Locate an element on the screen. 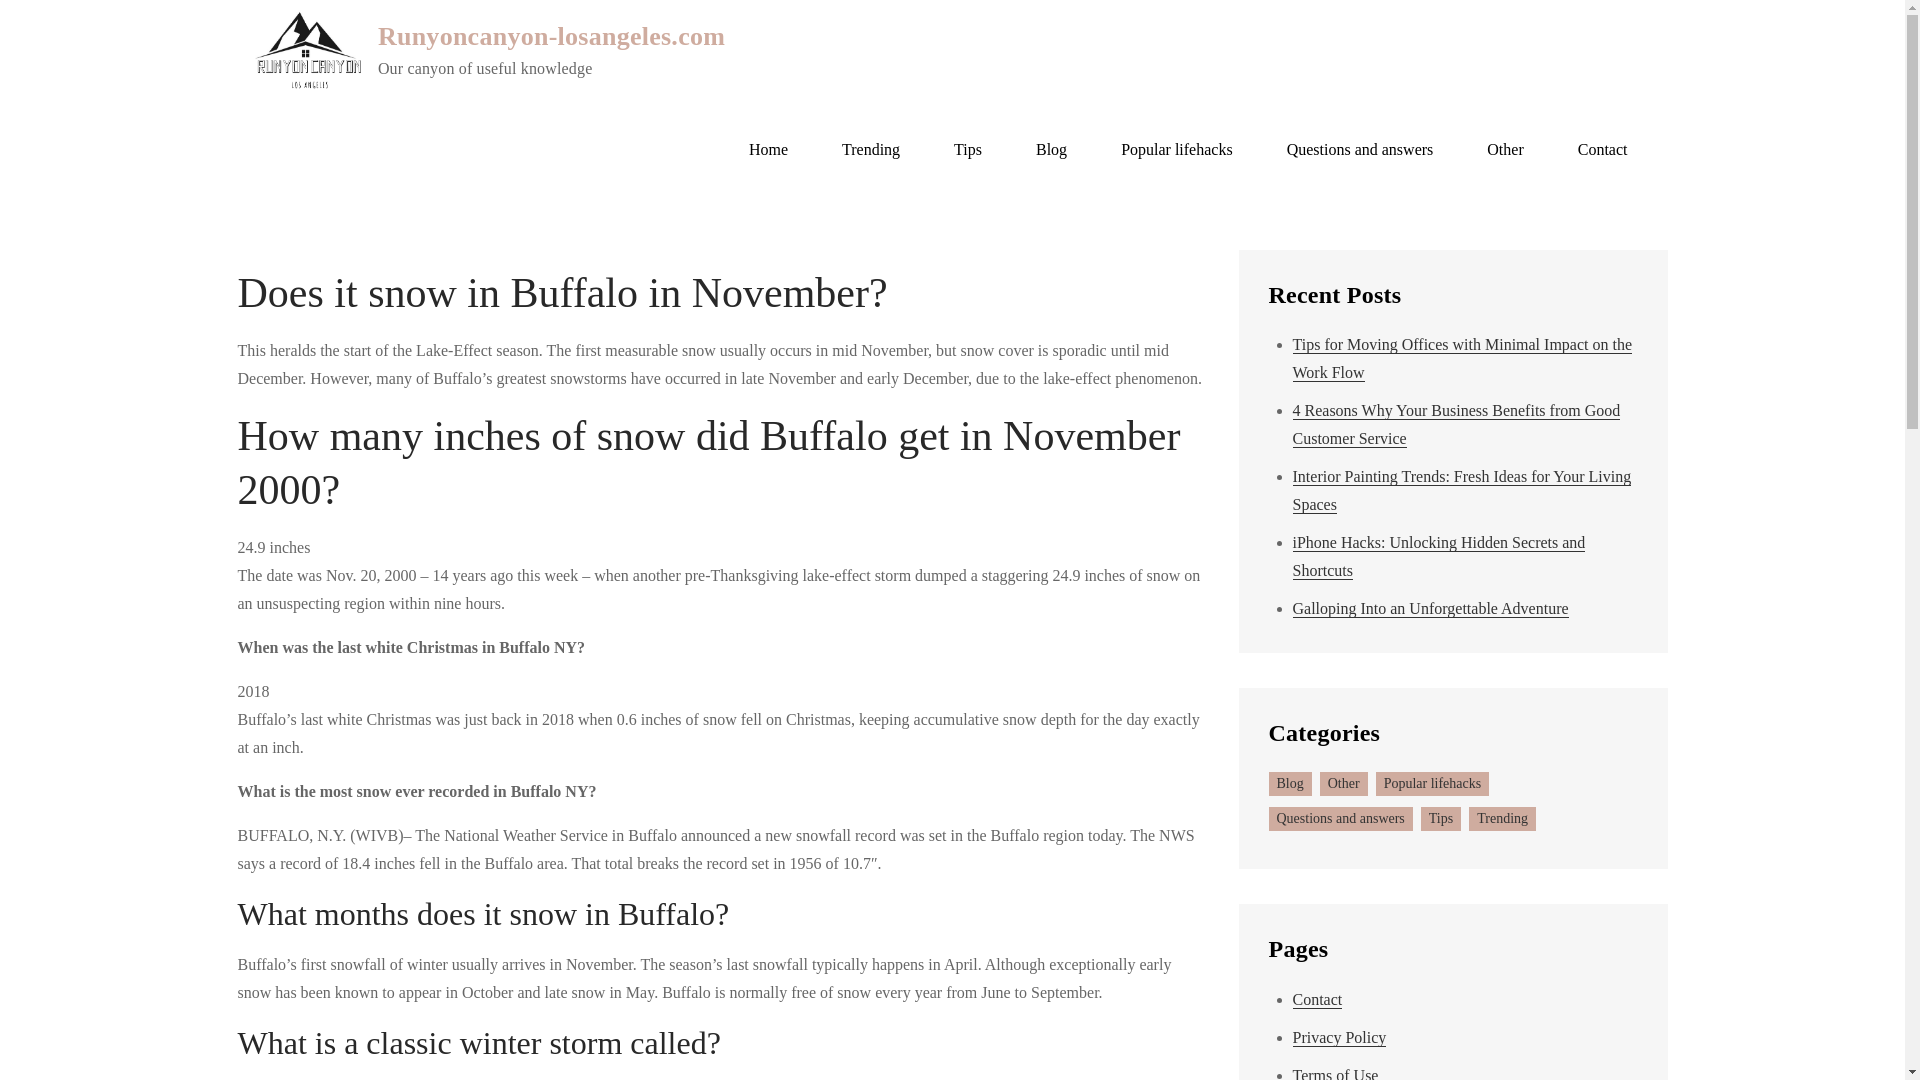 This screenshot has width=1920, height=1080. Terms of Use is located at coordinates (1335, 1074).